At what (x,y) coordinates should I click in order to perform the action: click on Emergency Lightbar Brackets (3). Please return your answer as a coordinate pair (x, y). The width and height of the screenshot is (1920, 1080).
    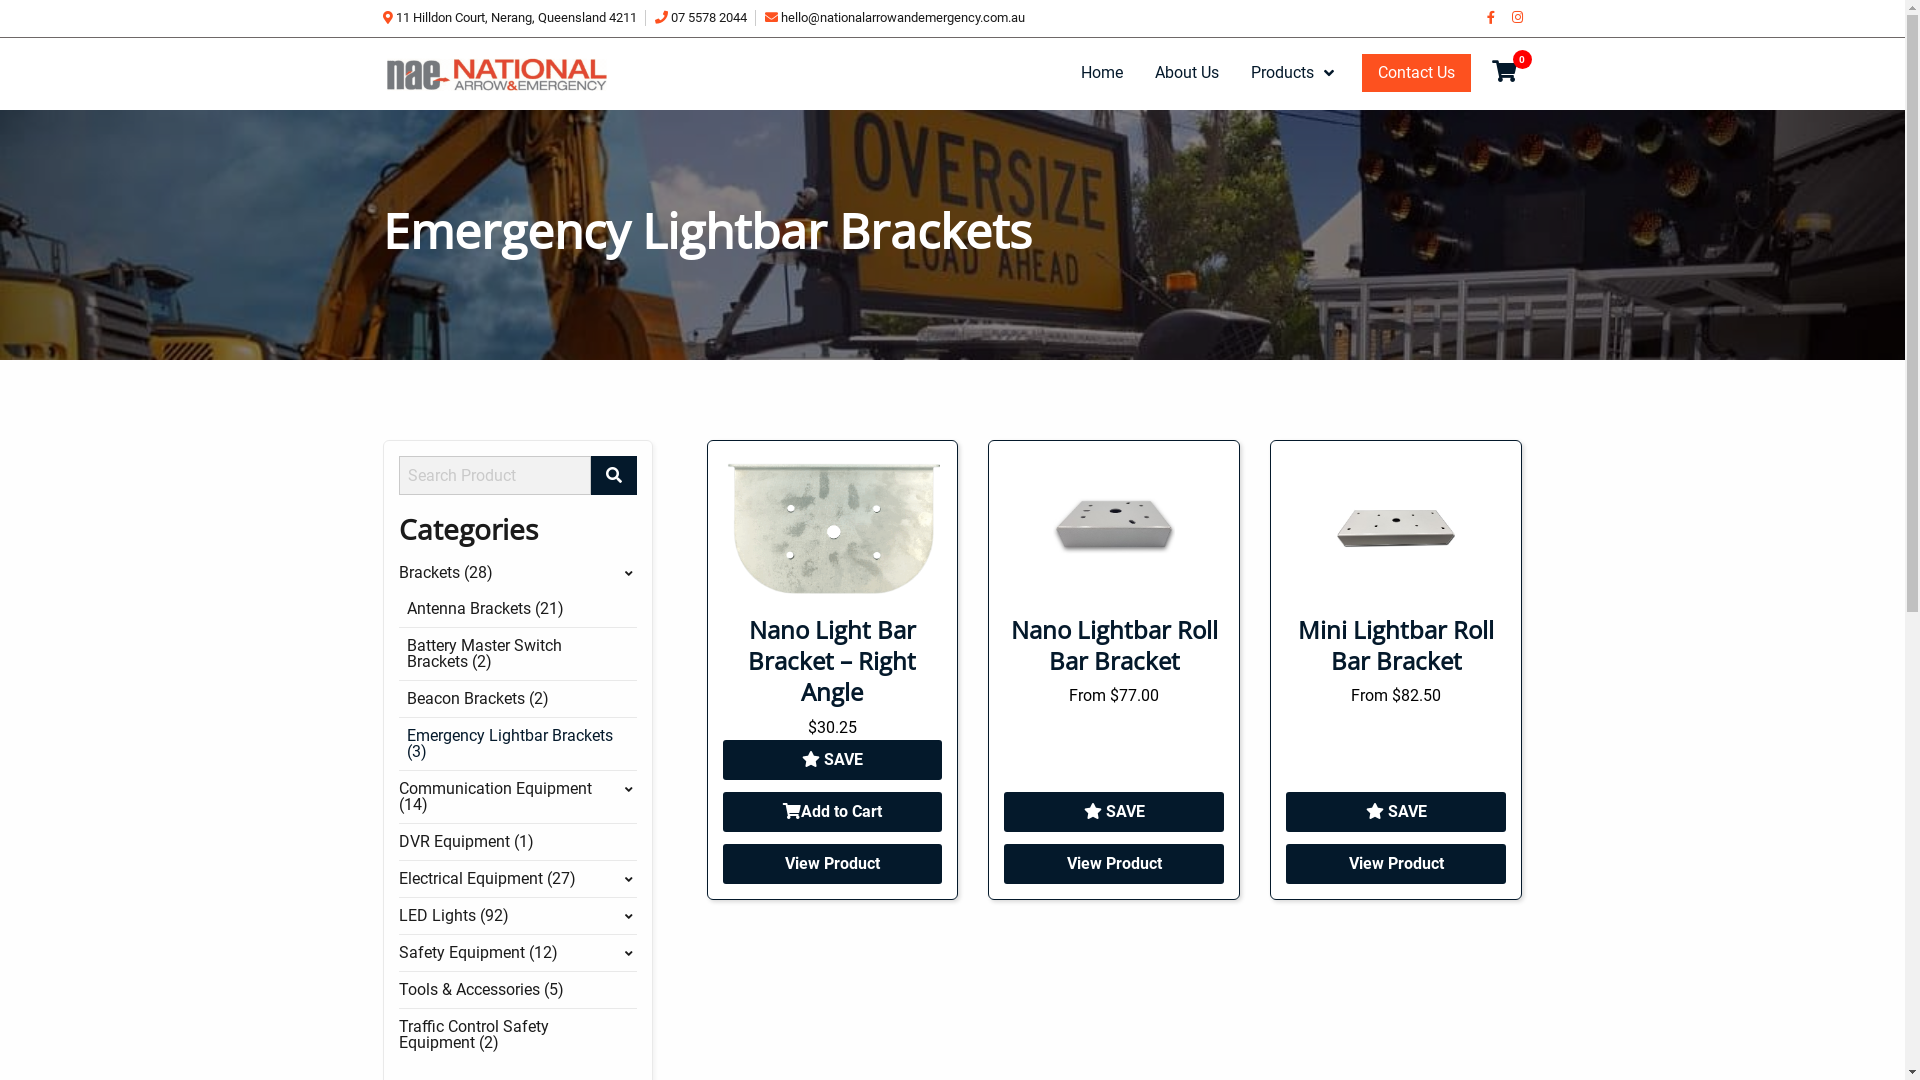
    Looking at the image, I should click on (521, 744).